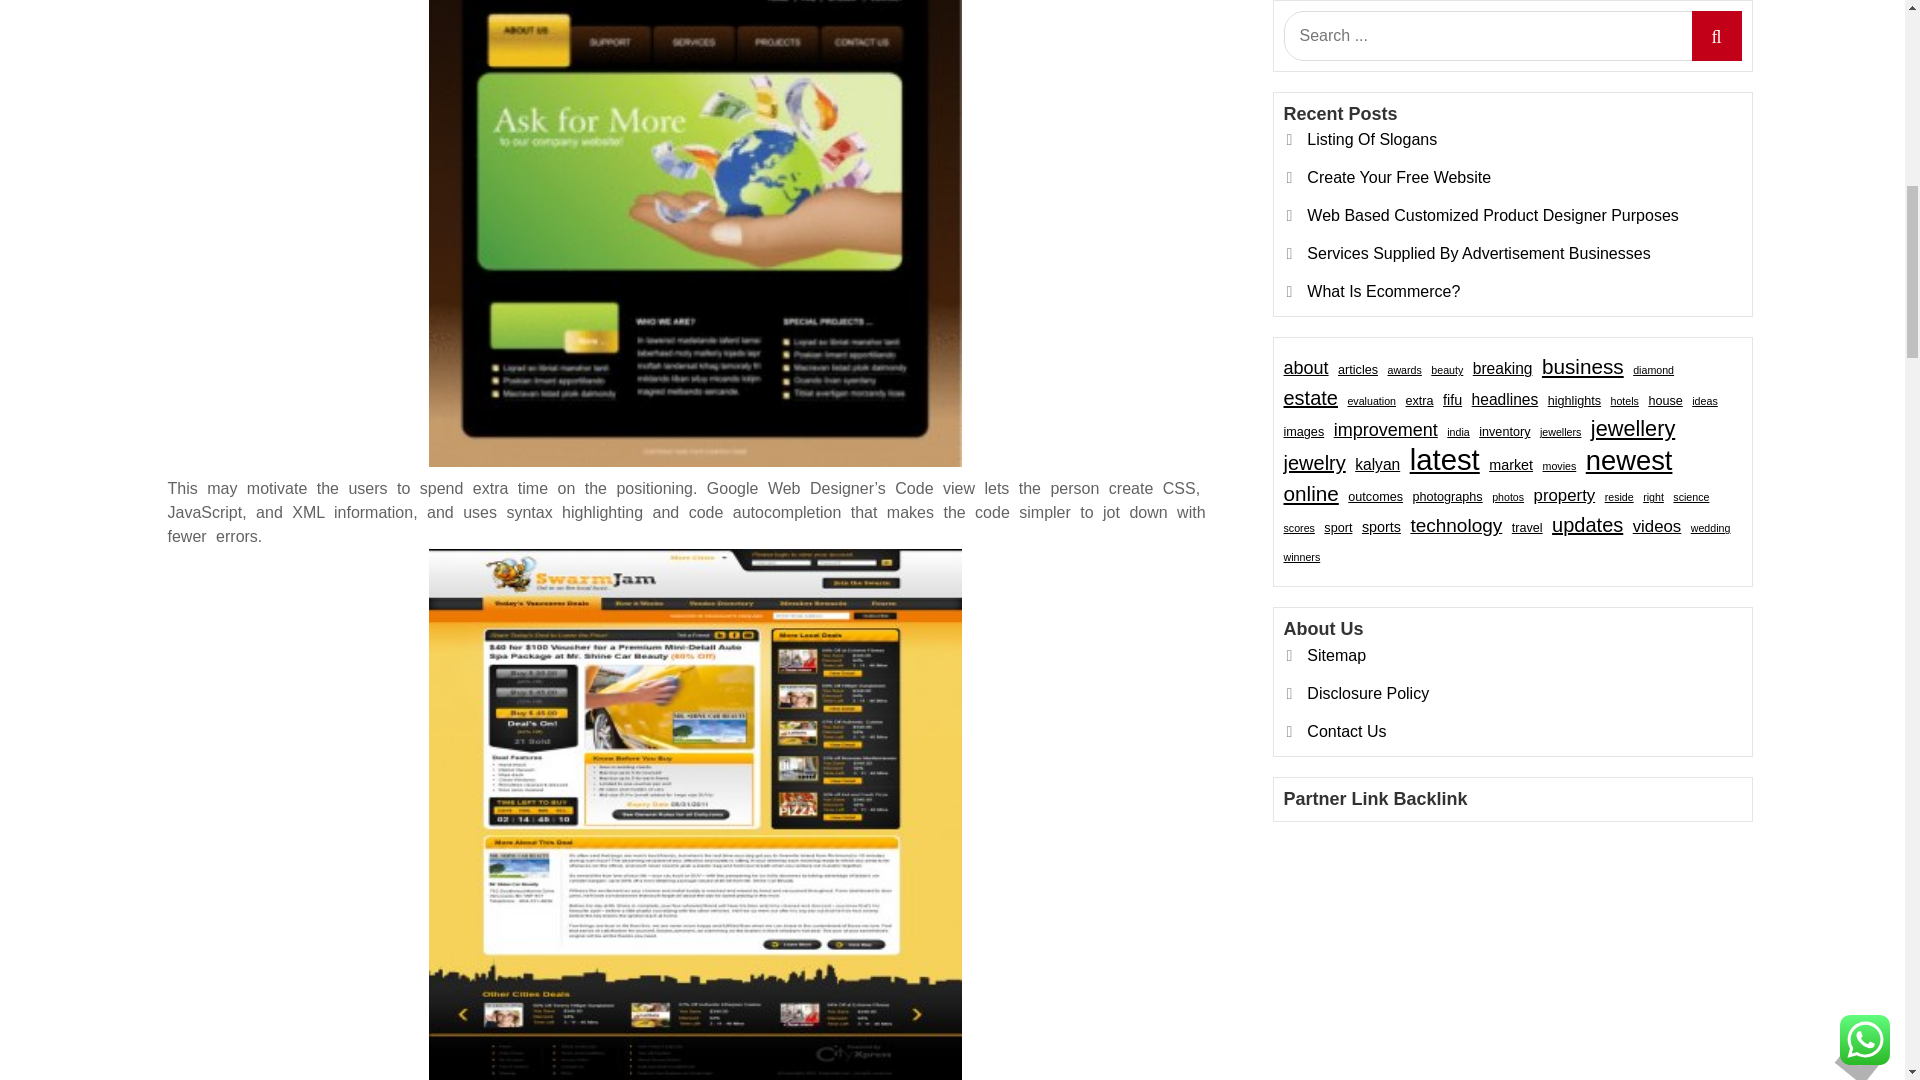  I want to click on awards, so click(1405, 104).